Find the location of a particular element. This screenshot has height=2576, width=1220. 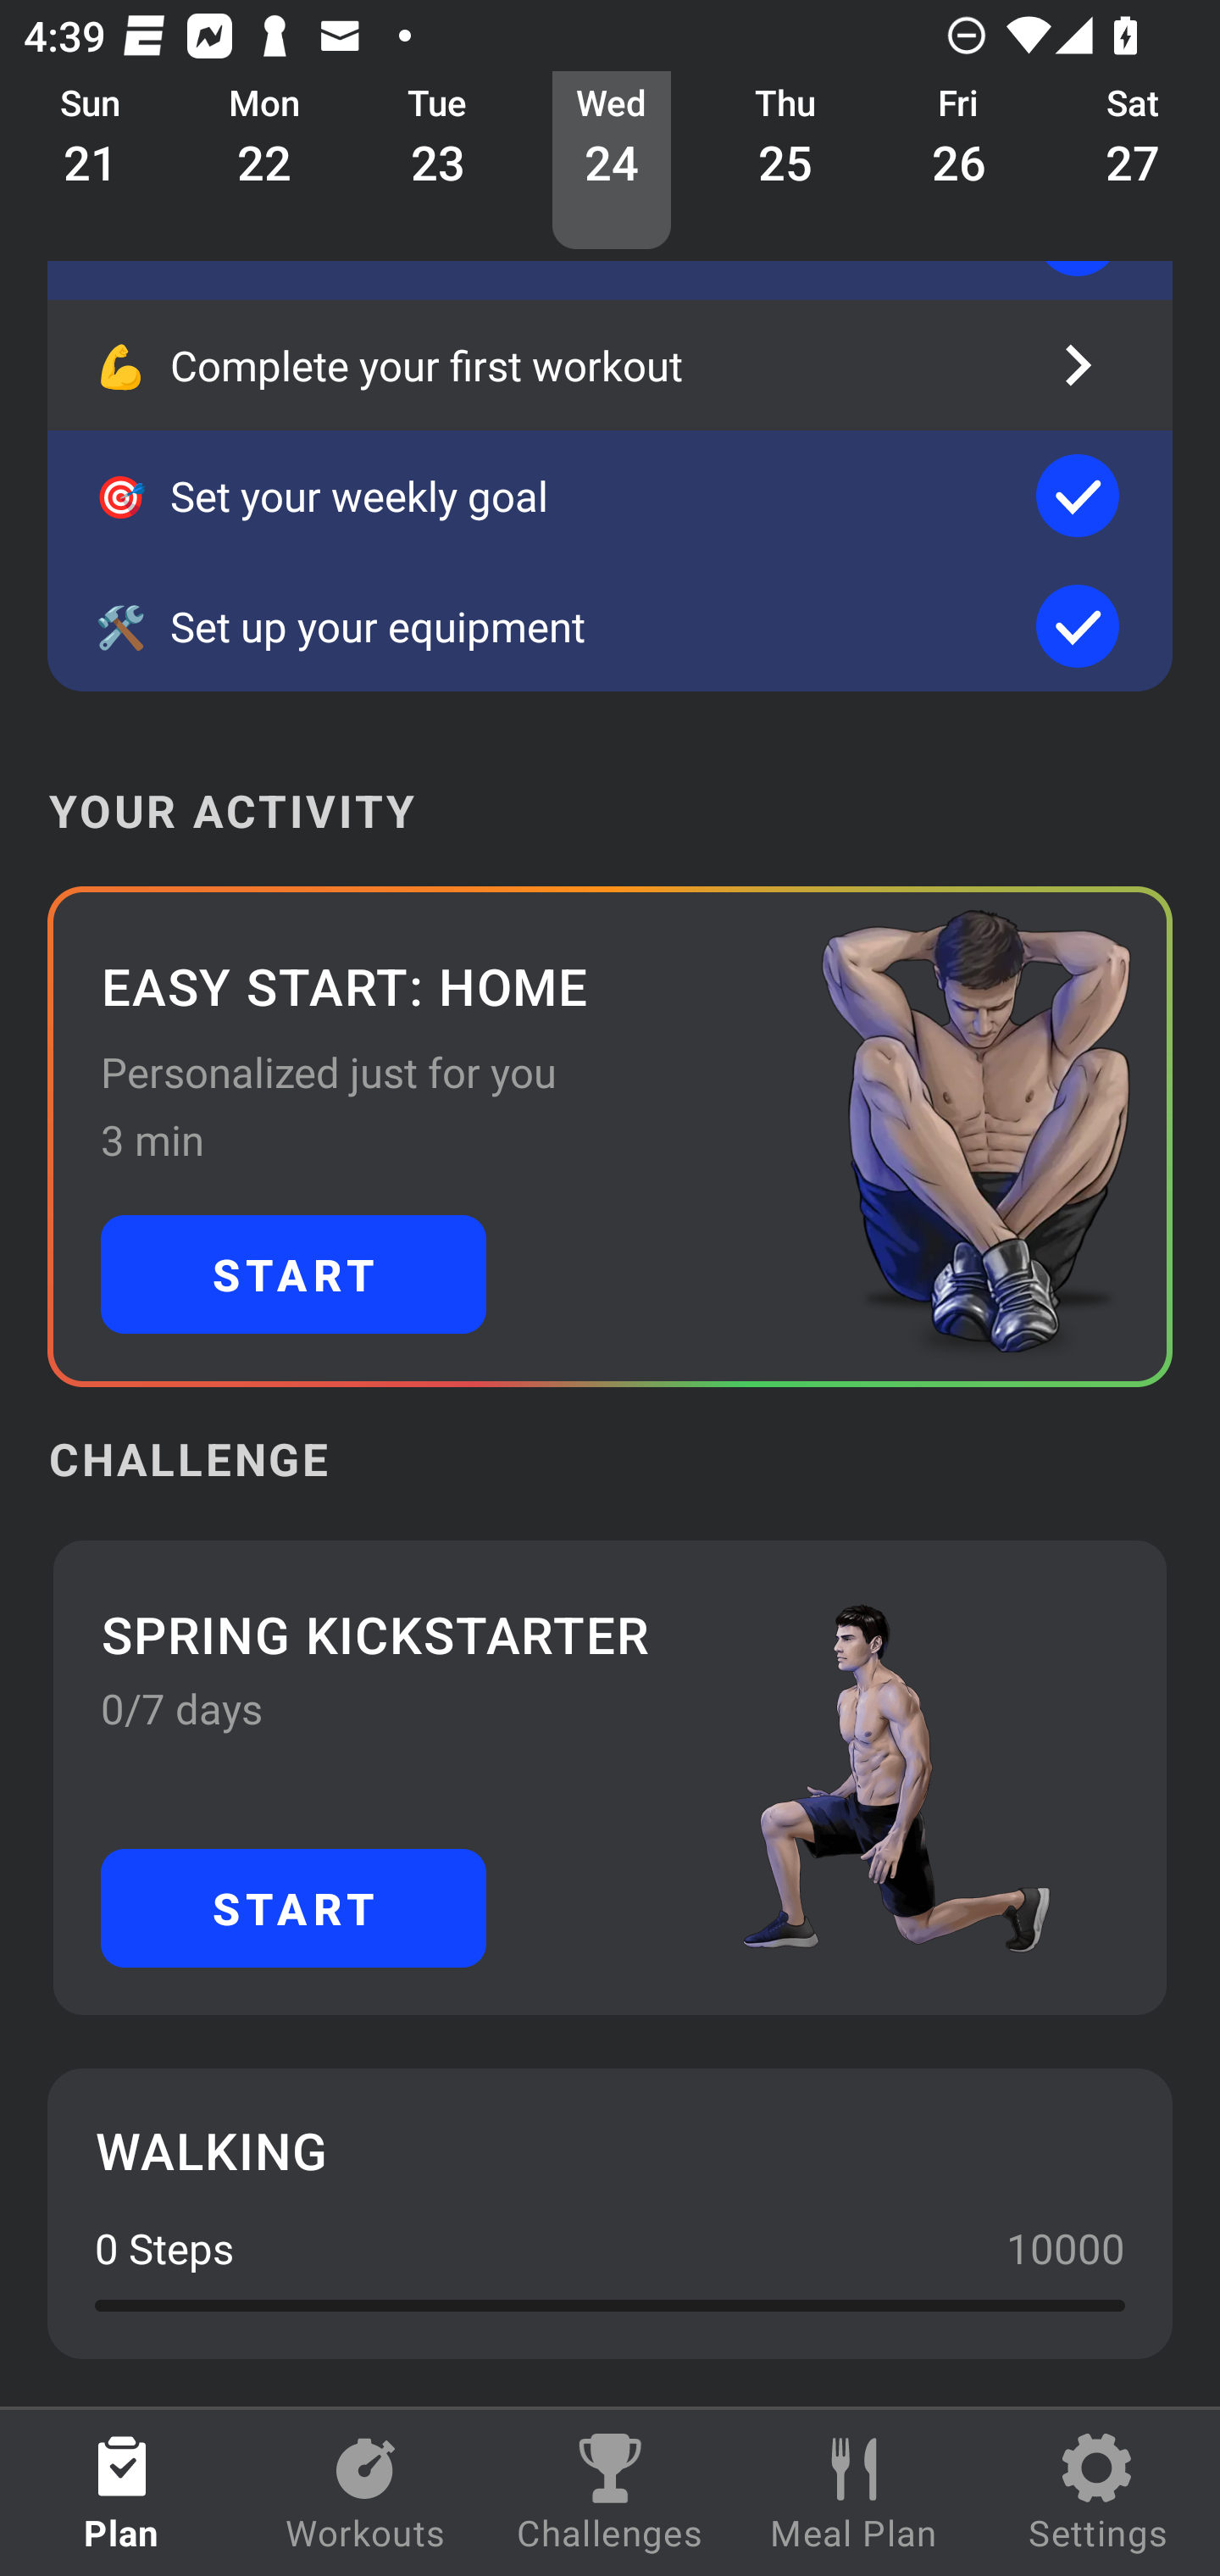

WALKING 0 Steps 10000 0.0 is located at coordinates (610, 2213).